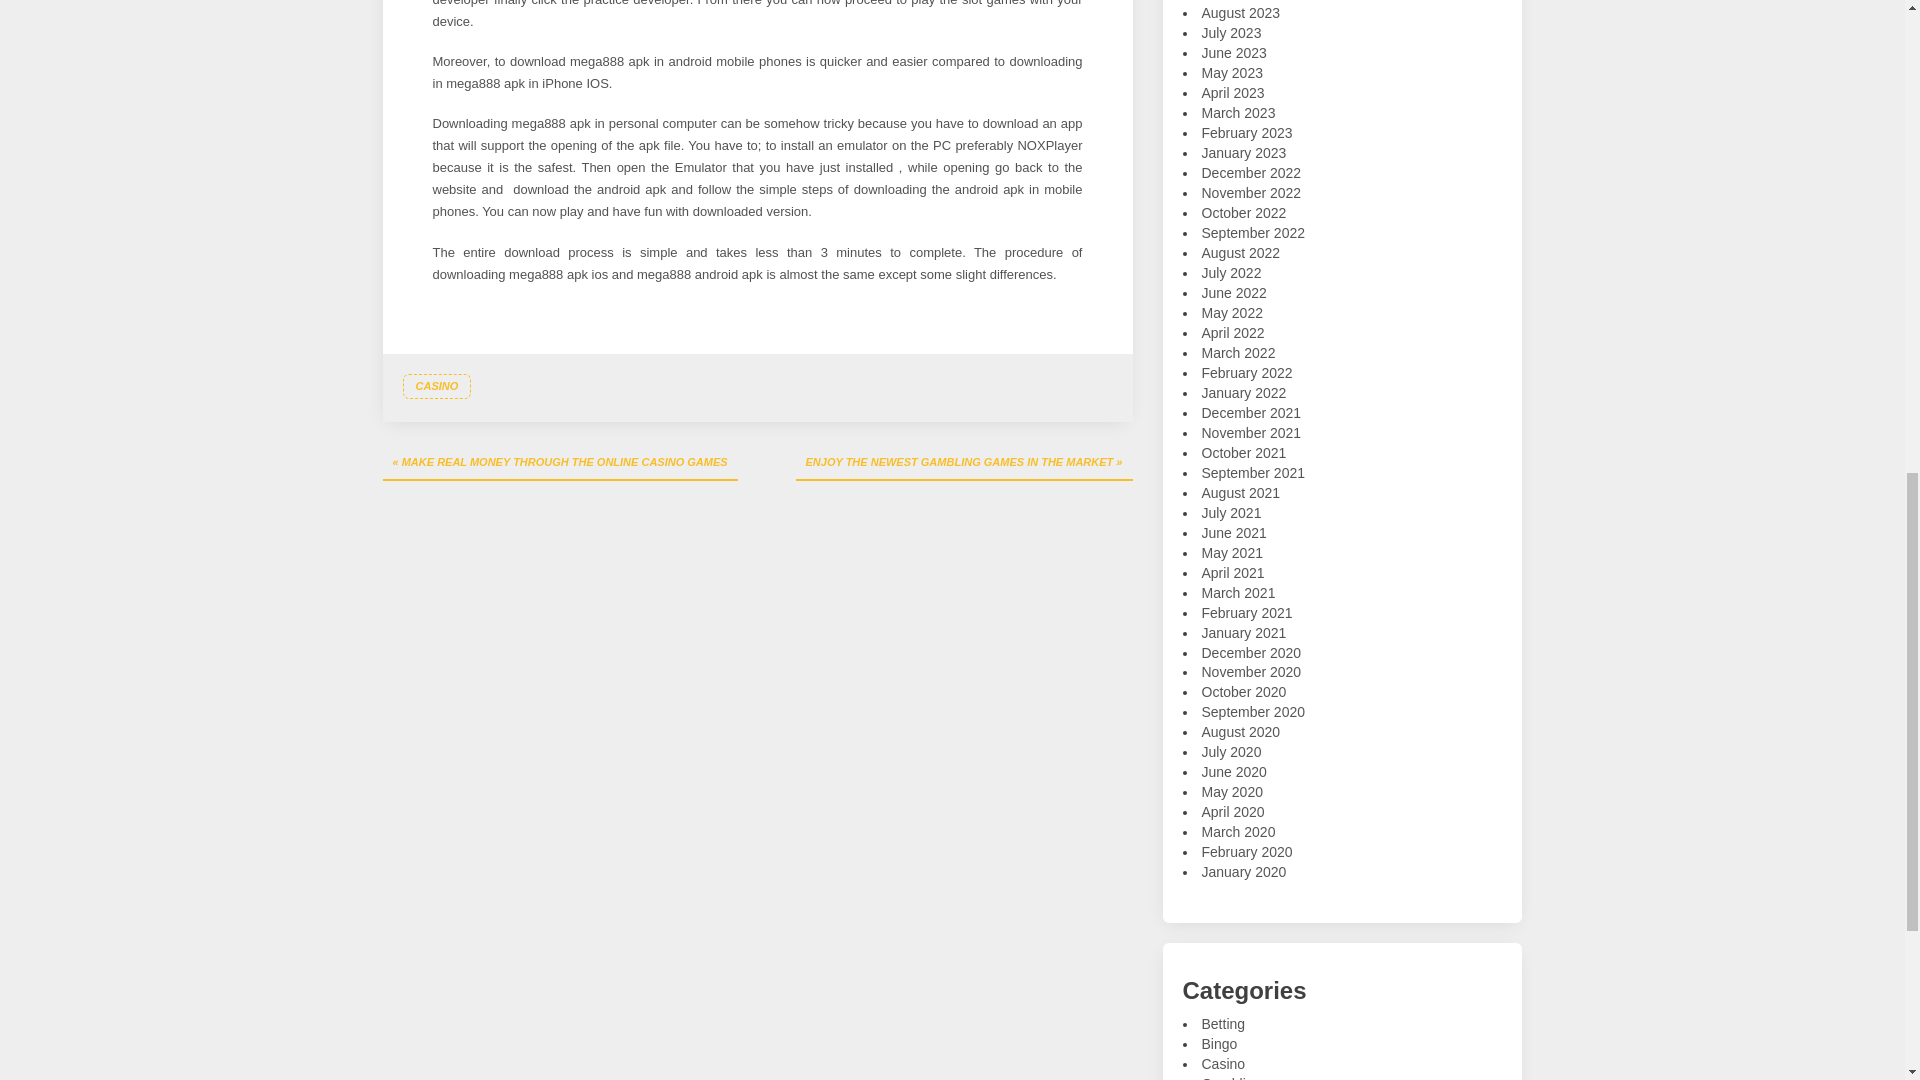 The width and height of the screenshot is (1920, 1080). Describe the element at coordinates (1233, 93) in the screenshot. I see `April 2023` at that location.